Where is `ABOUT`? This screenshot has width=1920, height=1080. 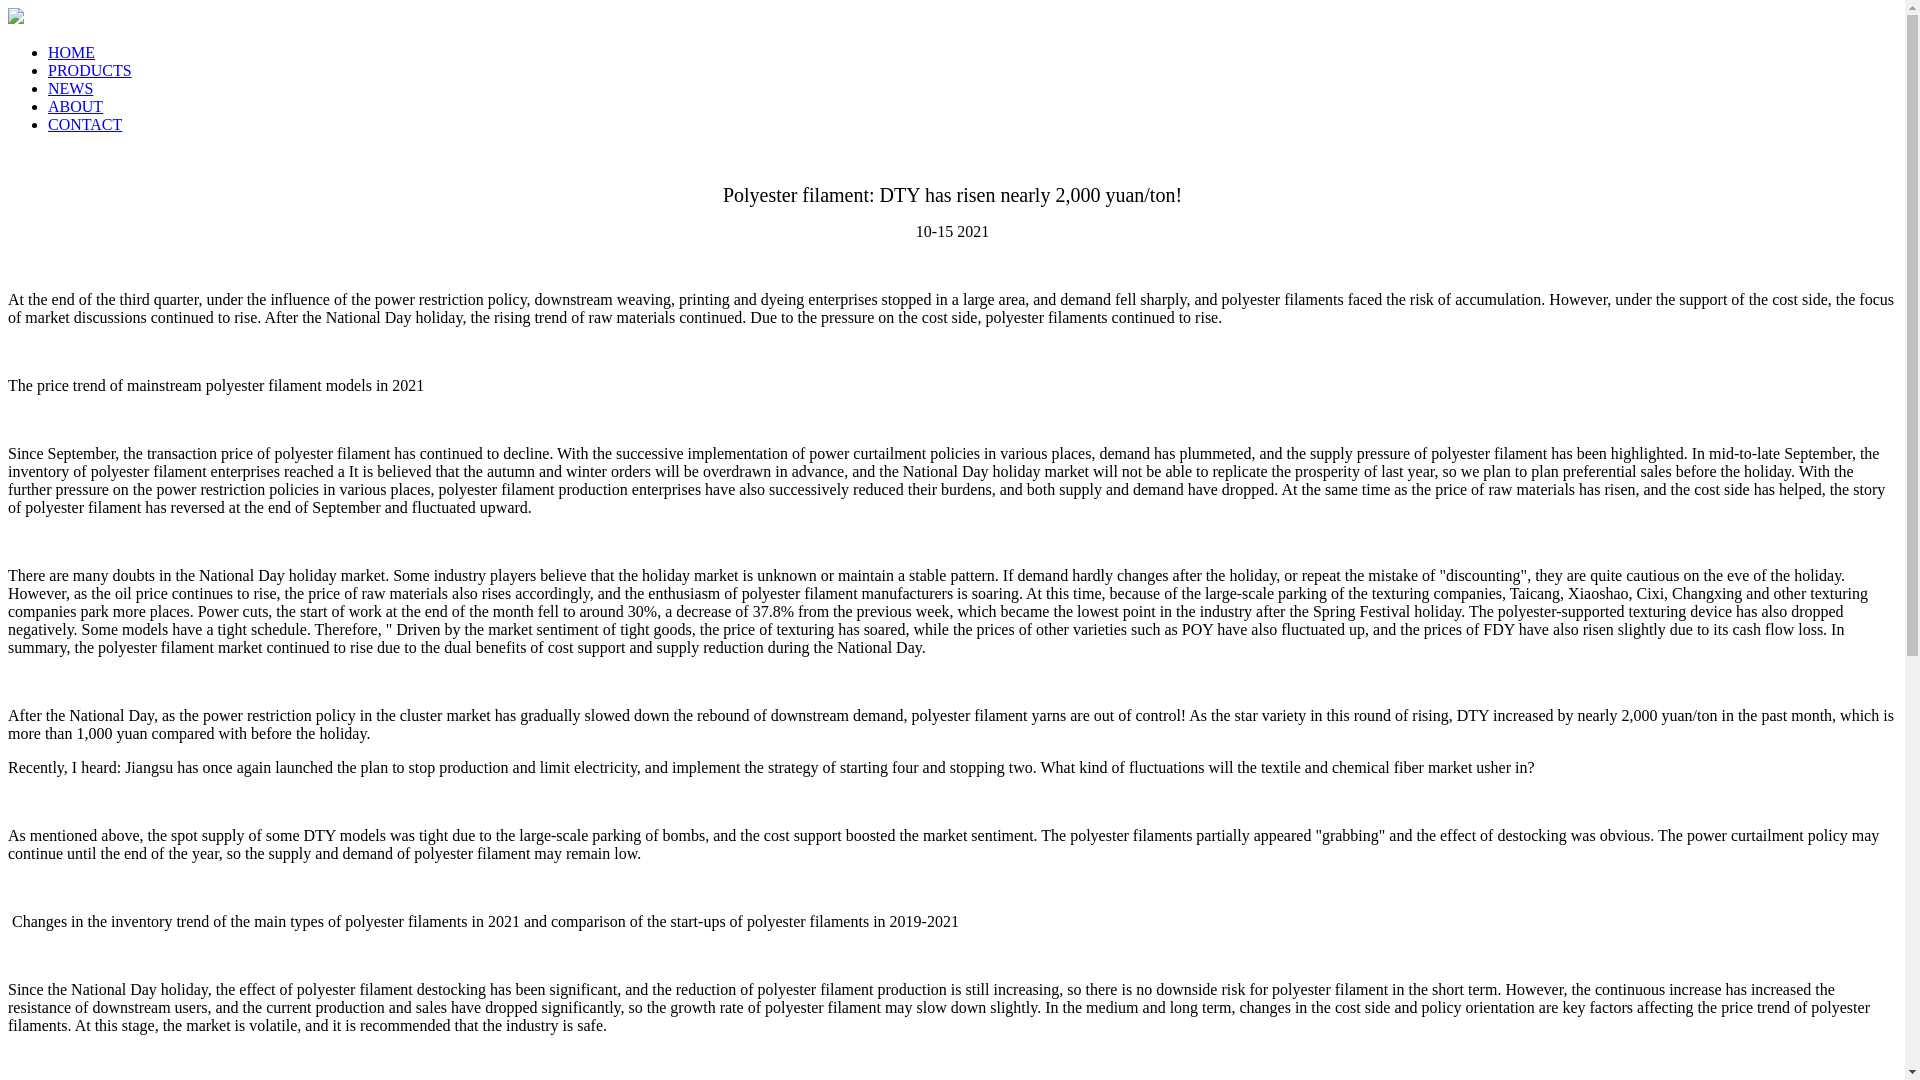 ABOUT is located at coordinates (76, 106).